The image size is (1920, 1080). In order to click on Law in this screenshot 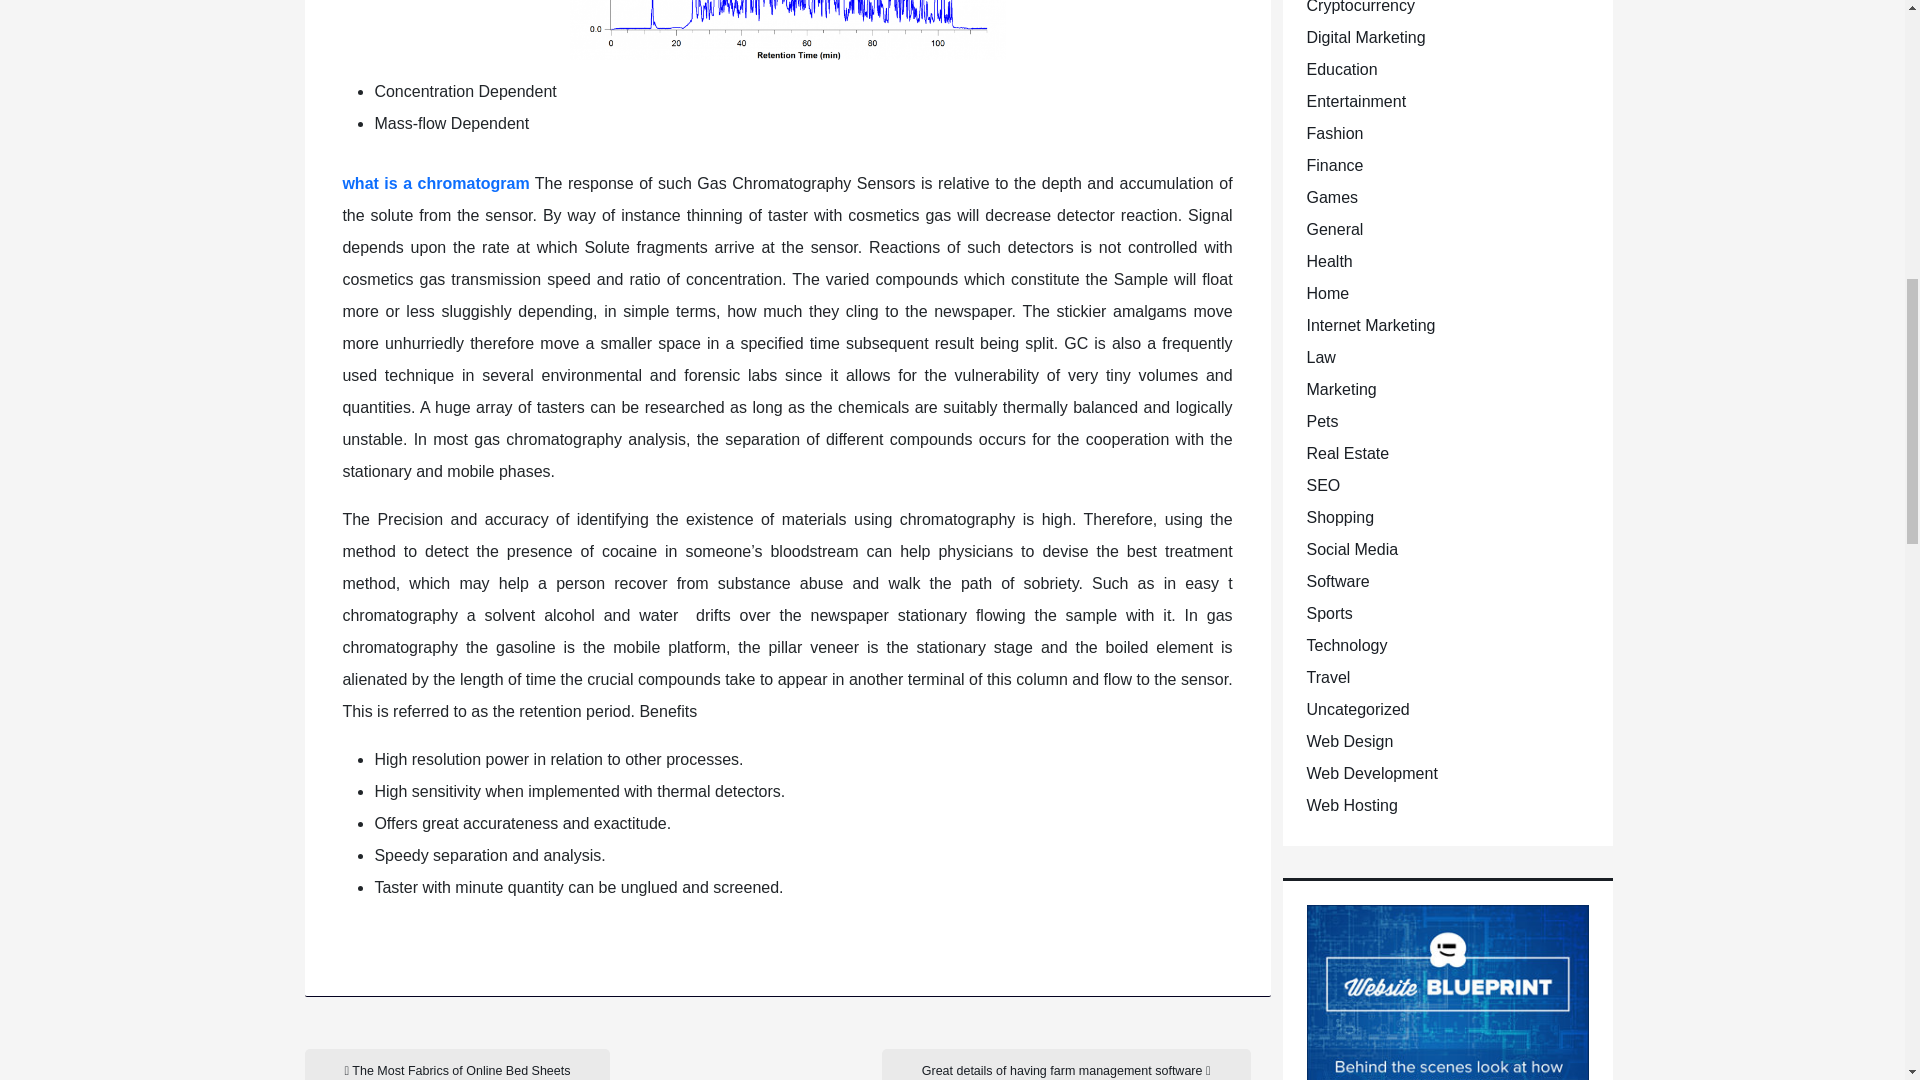, I will do `click(1320, 357)`.